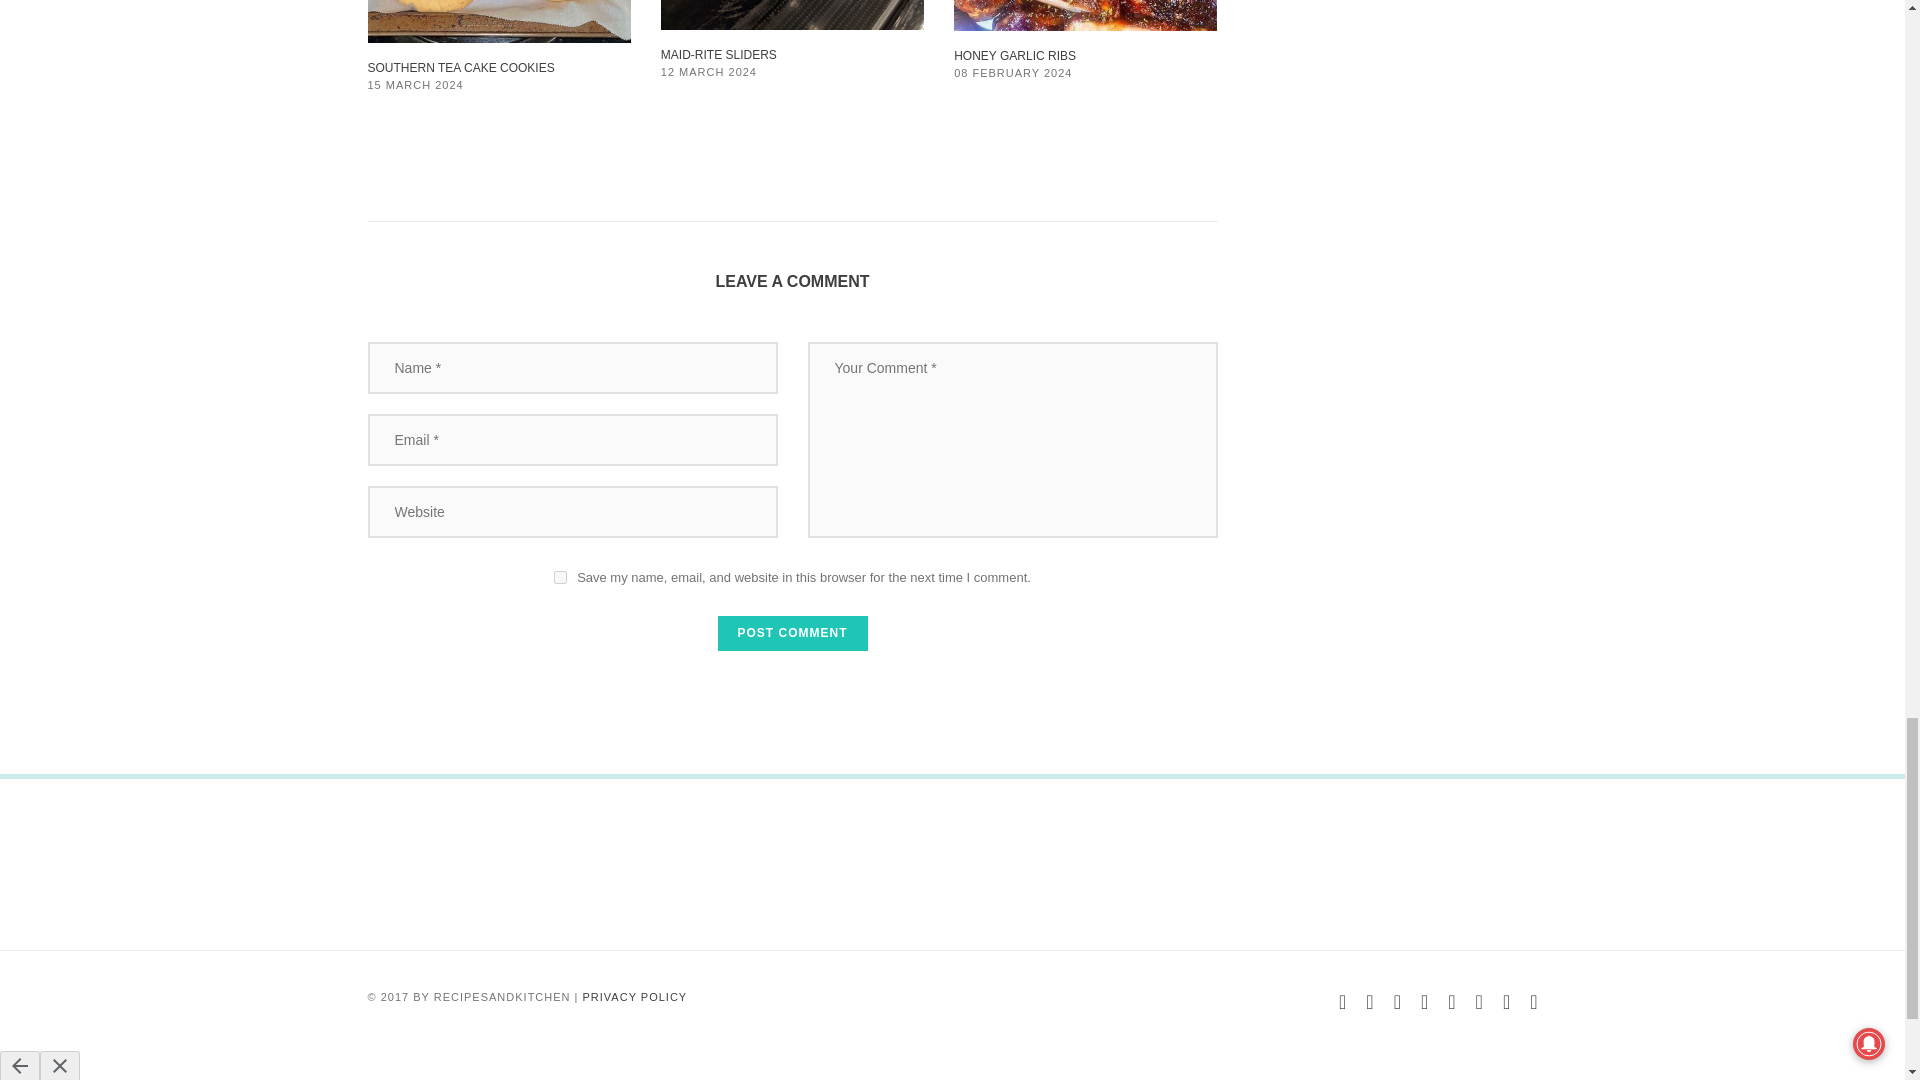 This screenshot has width=1920, height=1080. I want to click on HONEY GARLIC RIBS, so click(1014, 55).